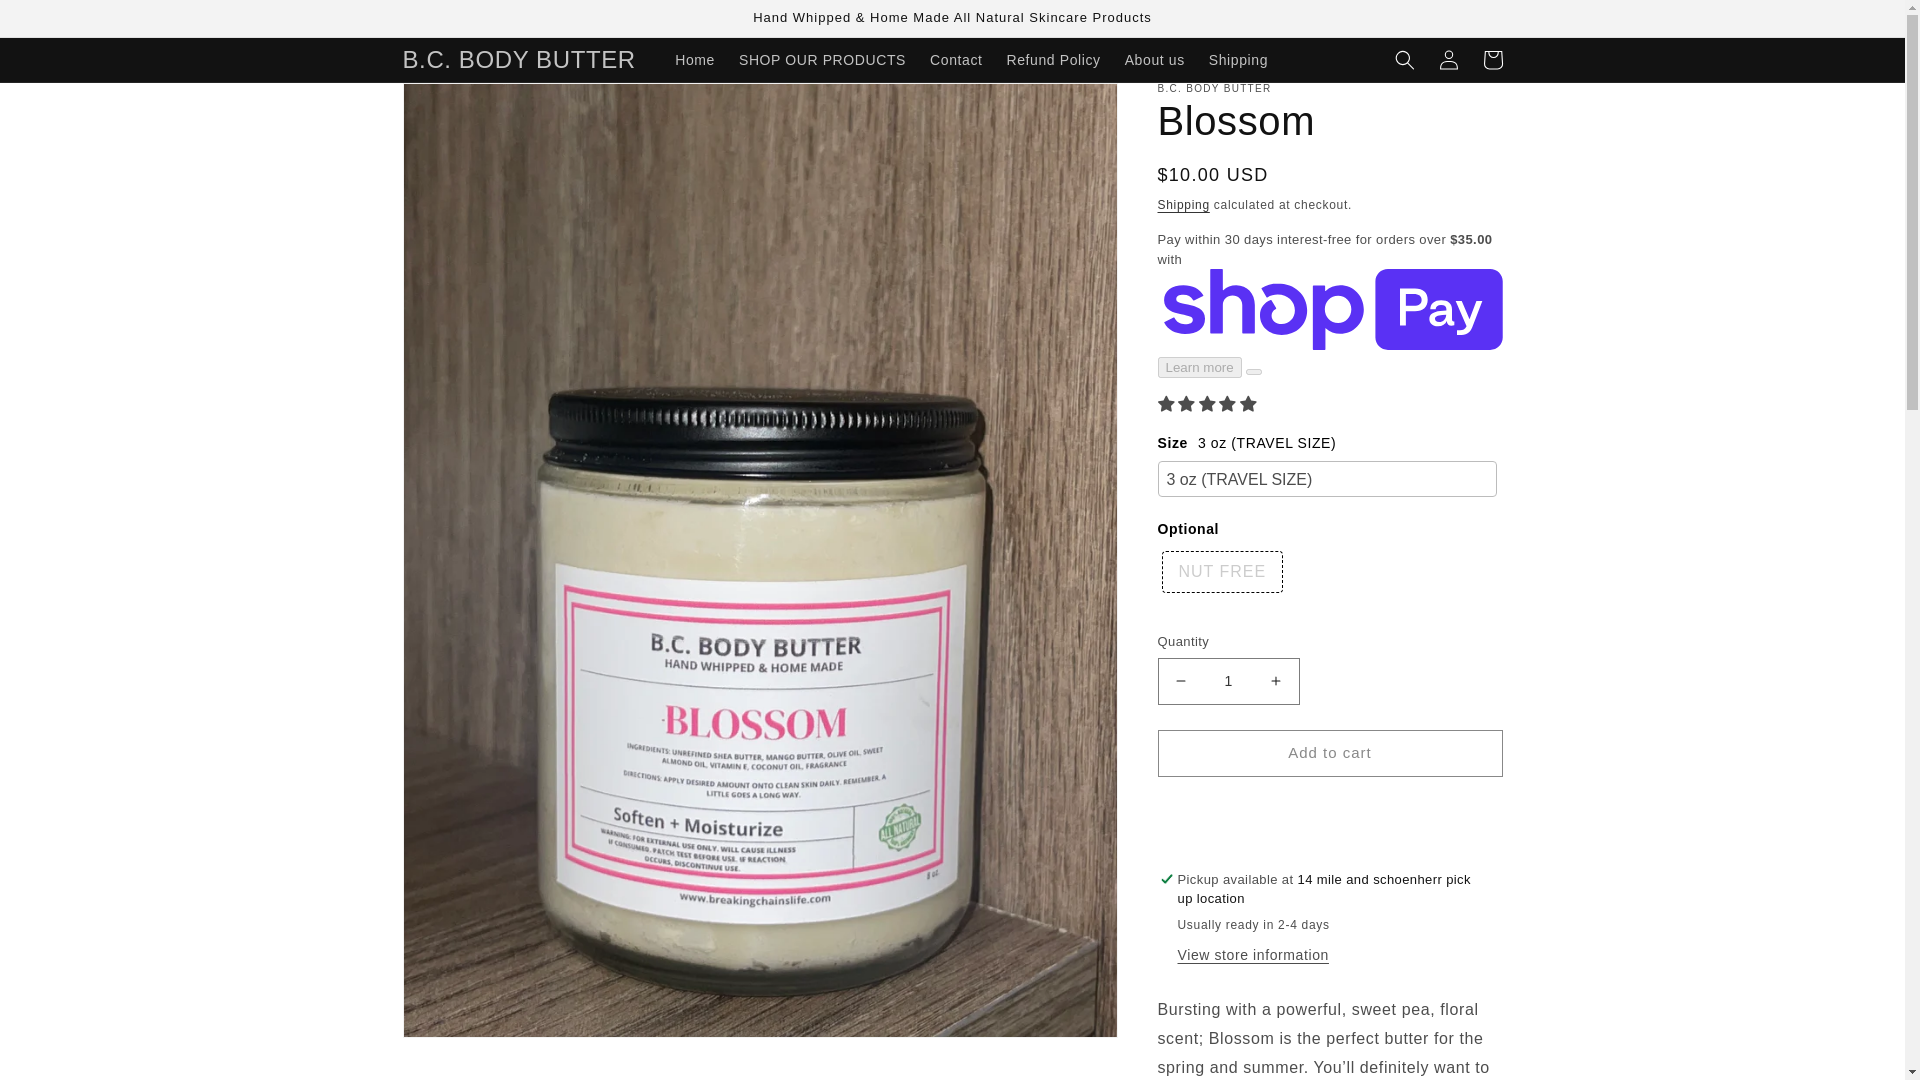 The width and height of the screenshot is (1920, 1080). What do you see at coordinates (462, 105) in the screenshot?
I see `Skip to product information` at bounding box center [462, 105].